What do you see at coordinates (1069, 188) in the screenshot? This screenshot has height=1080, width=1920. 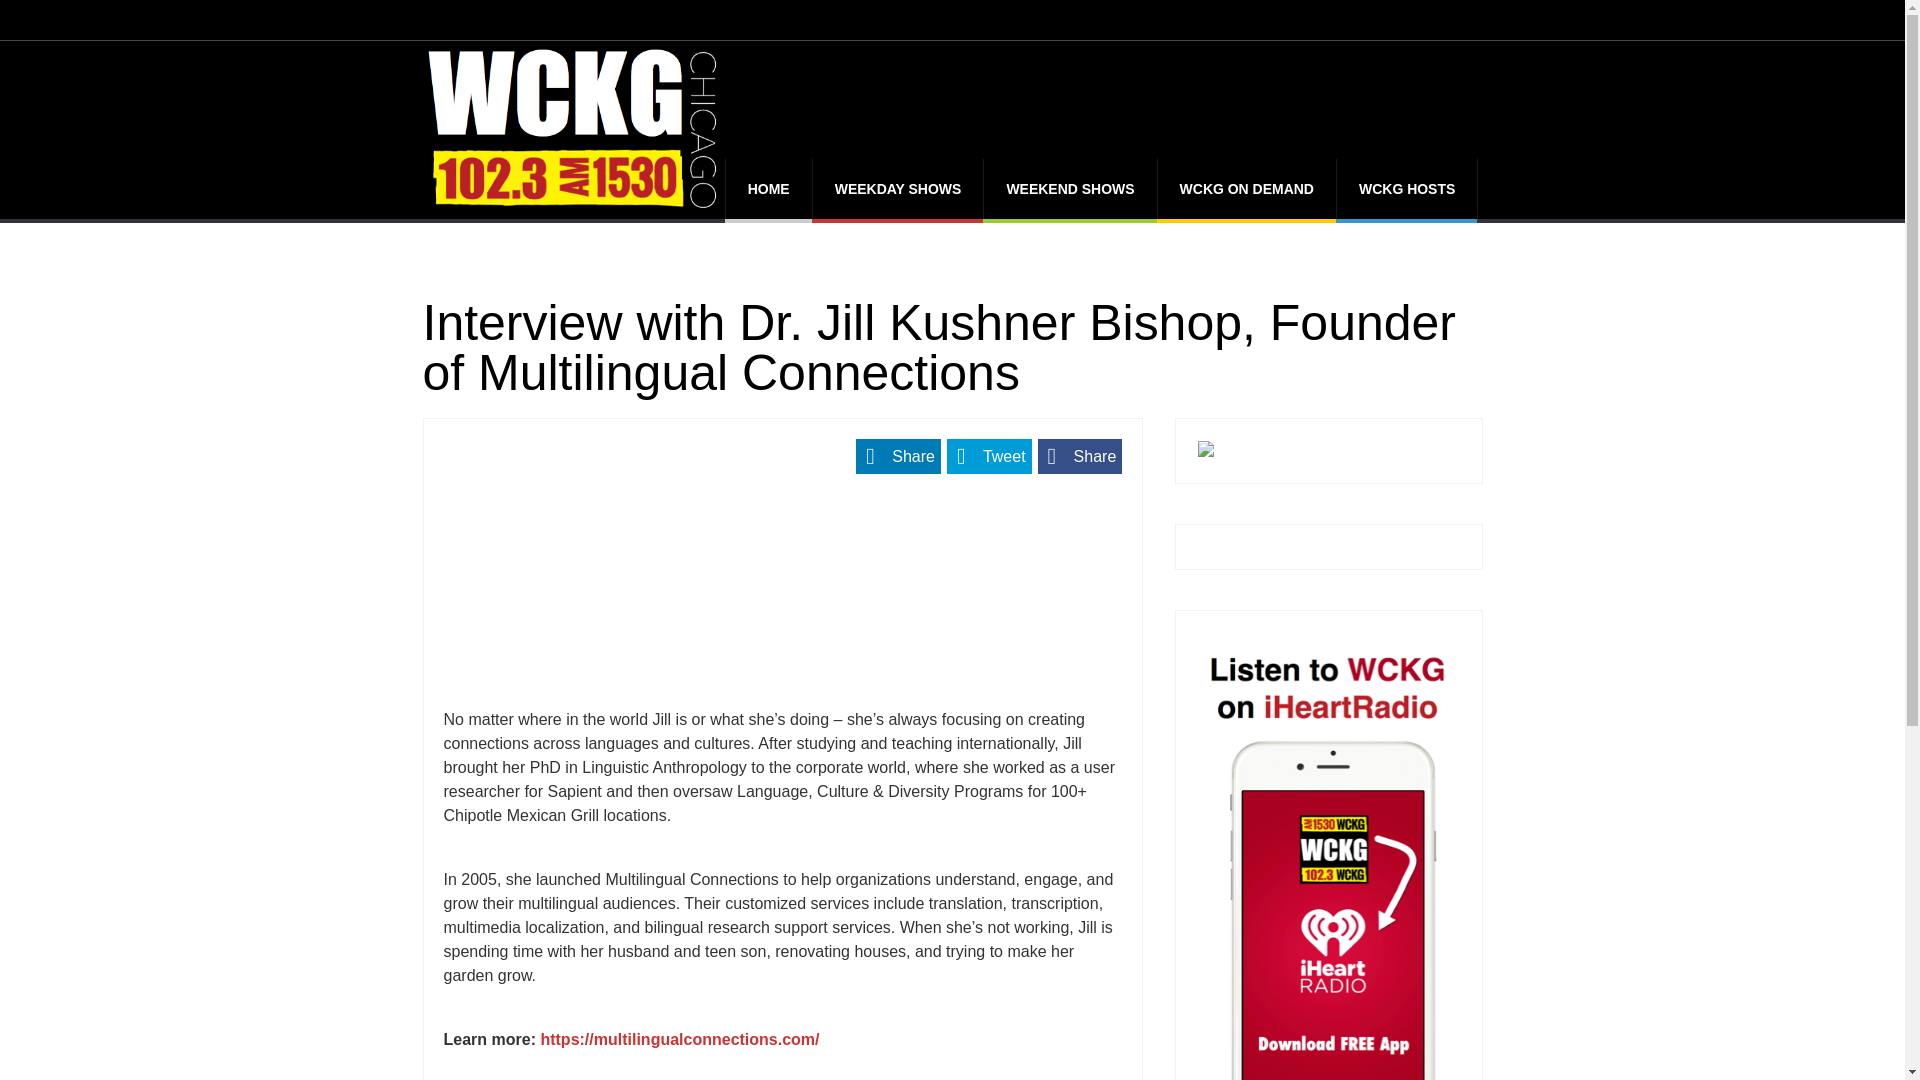 I see `WEEKEND SHOWS` at bounding box center [1069, 188].